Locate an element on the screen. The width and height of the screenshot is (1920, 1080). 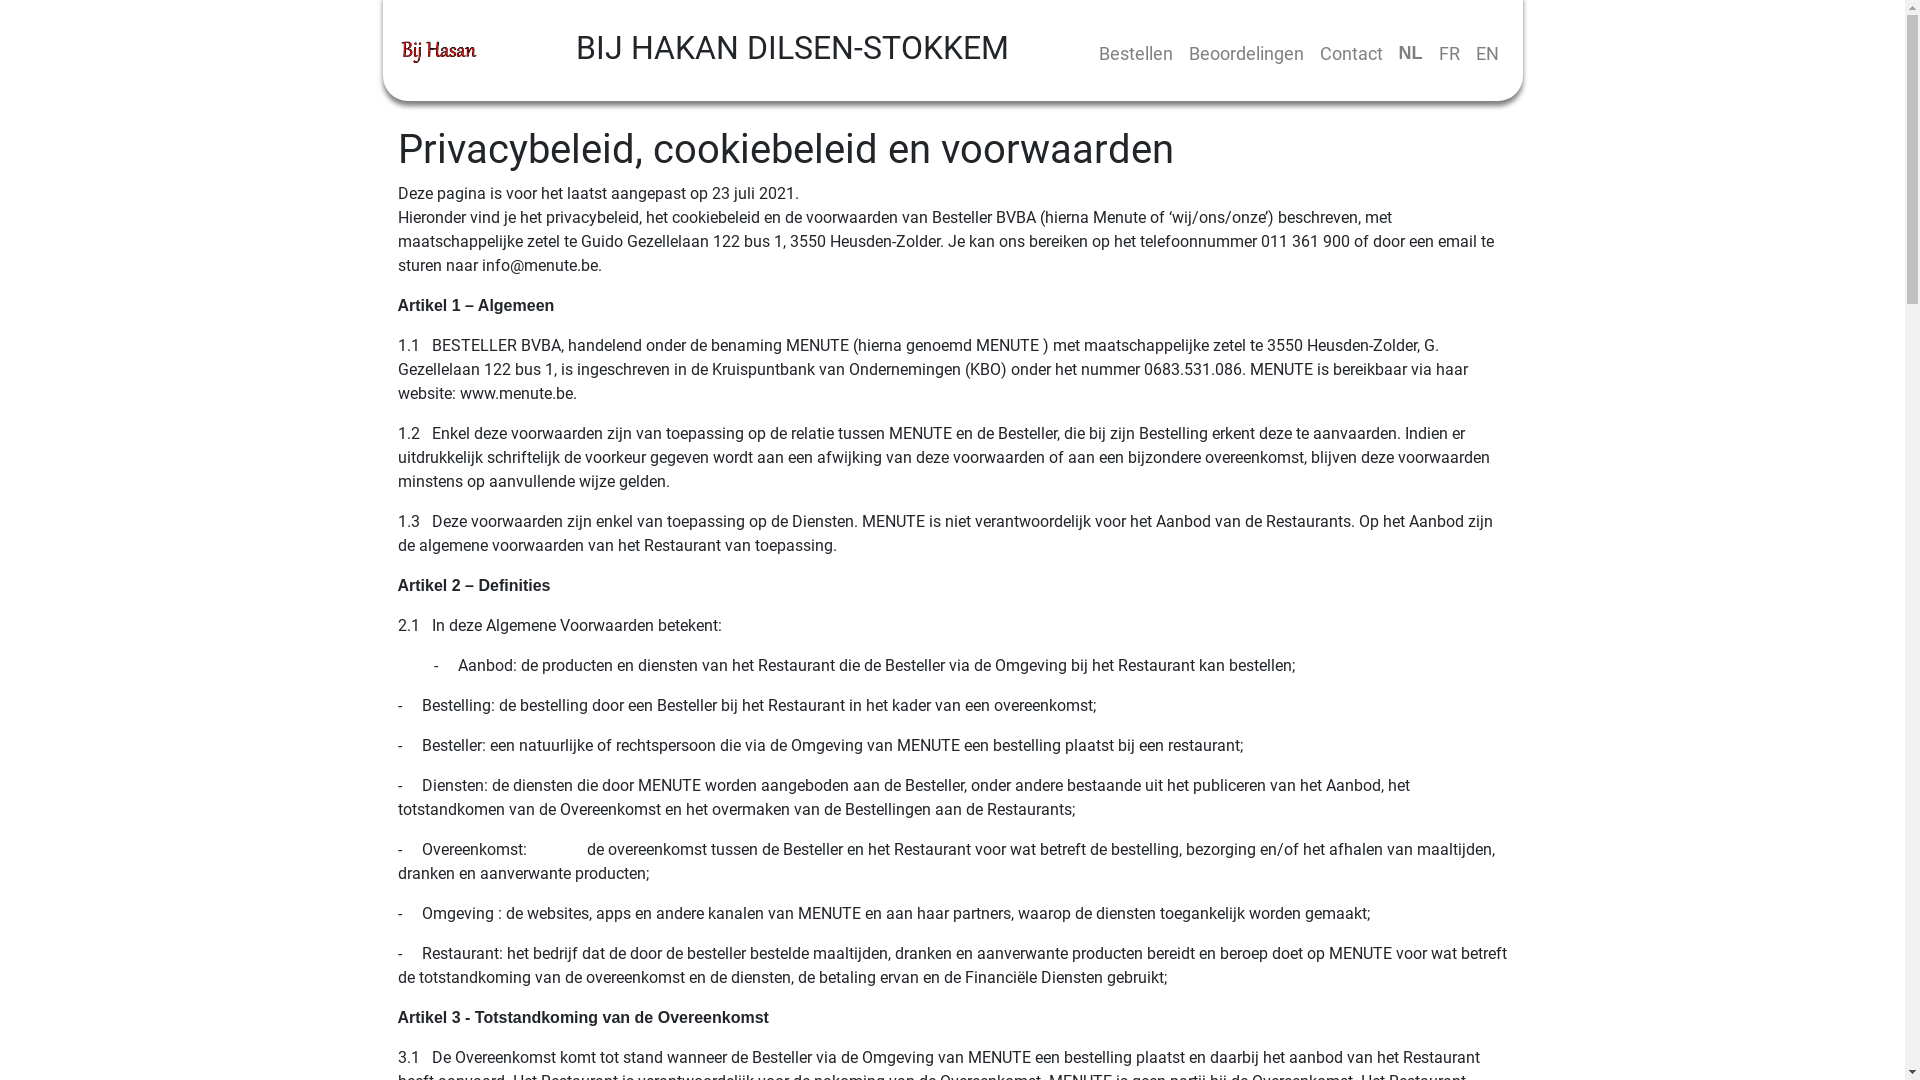
Beoordelingen is located at coordinates (1246, 54).